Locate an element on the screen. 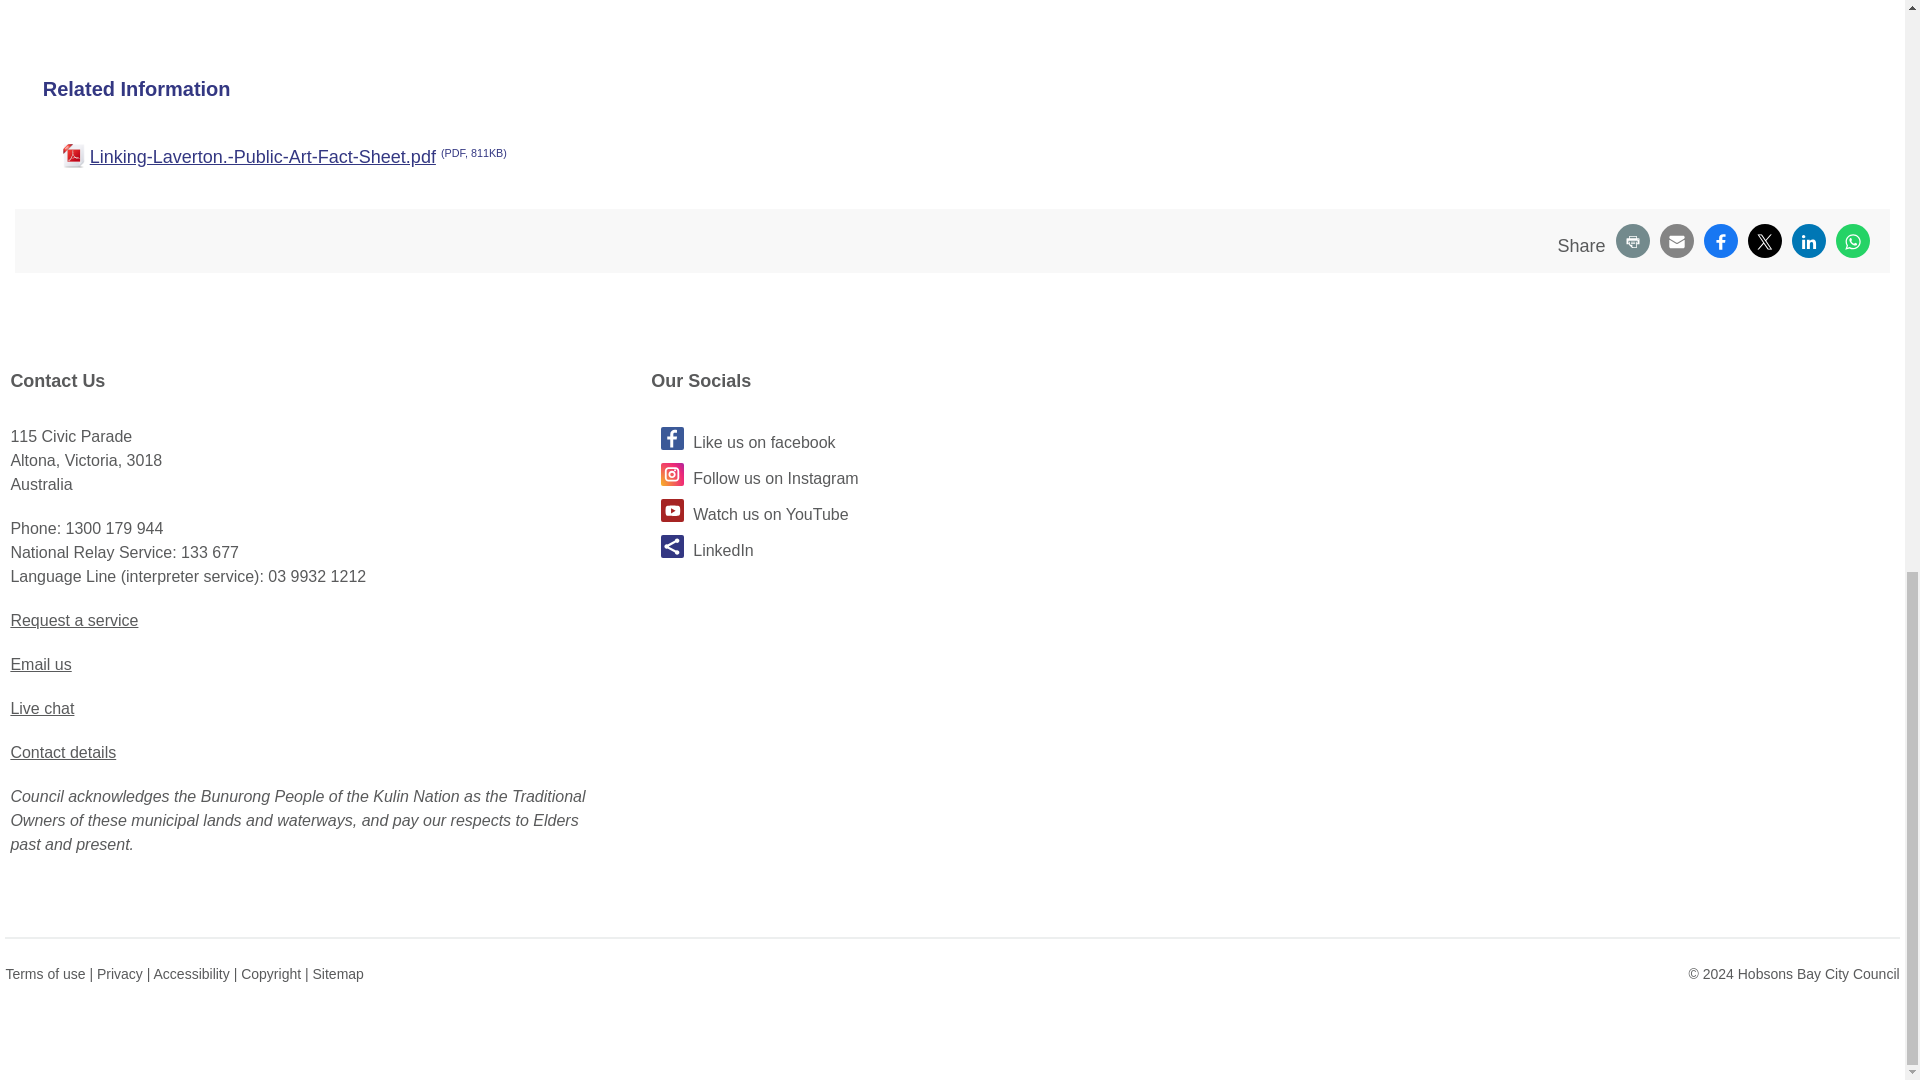  Linking-Laverton.-Public-Art-Fact-Sheet.pdf is located at coordinates (648, 156).